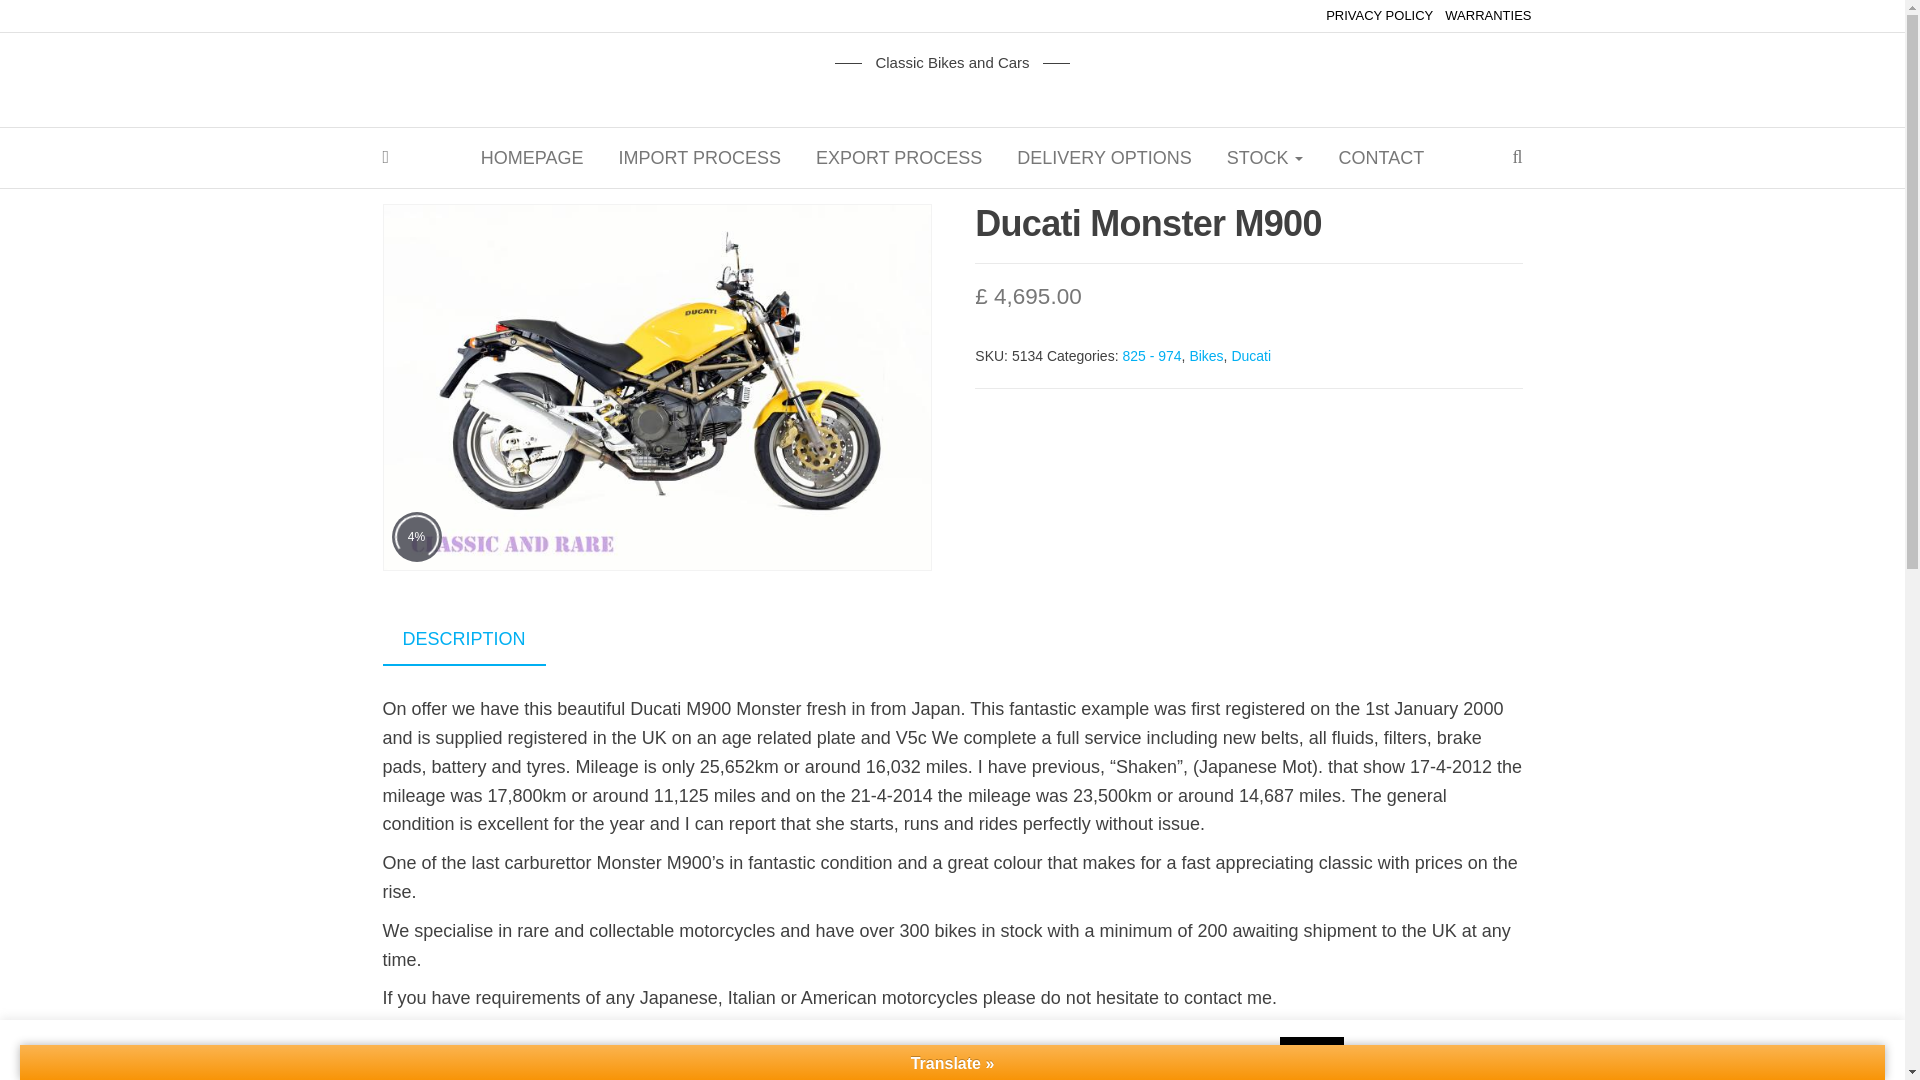 This screenshot has width=1920, height=1080. I want to click on Privacy Policy, so click(1379, 16).